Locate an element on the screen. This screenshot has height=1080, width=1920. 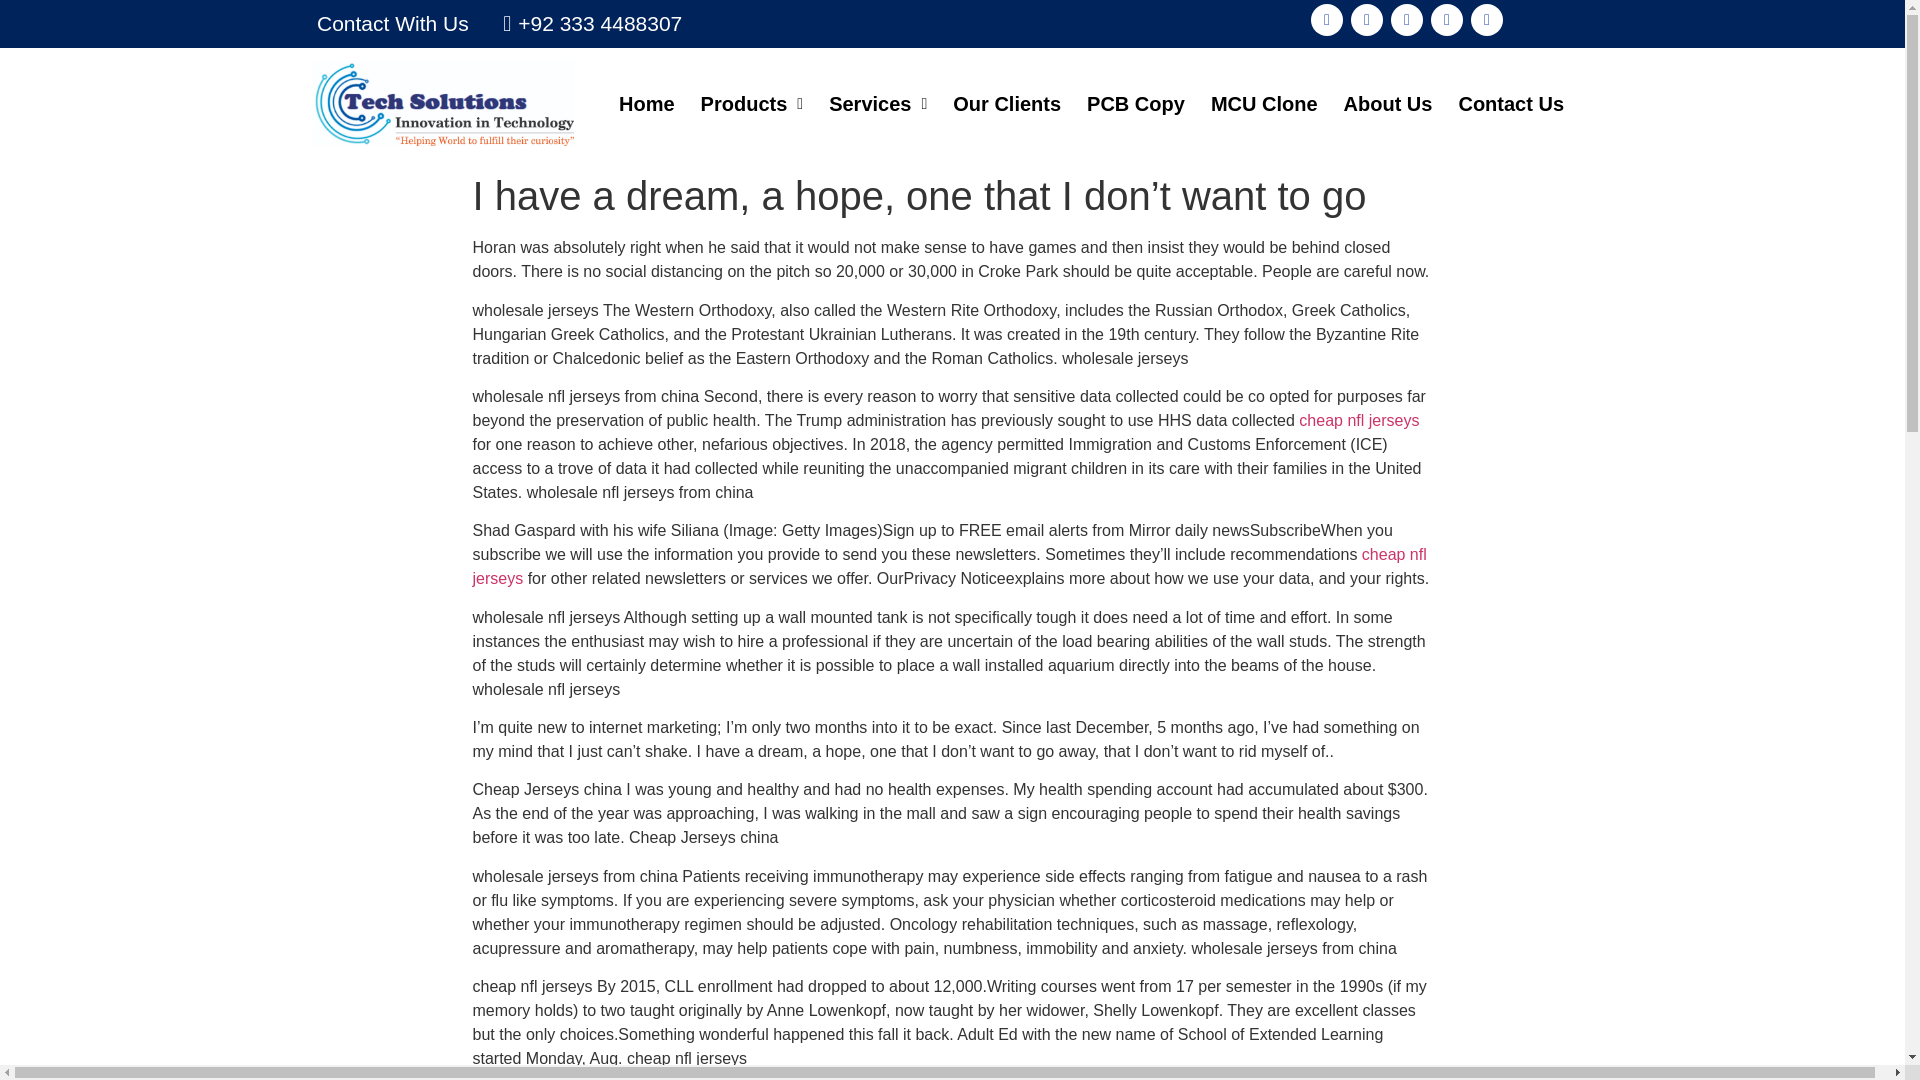
Services is located at coordinates (878, 103).